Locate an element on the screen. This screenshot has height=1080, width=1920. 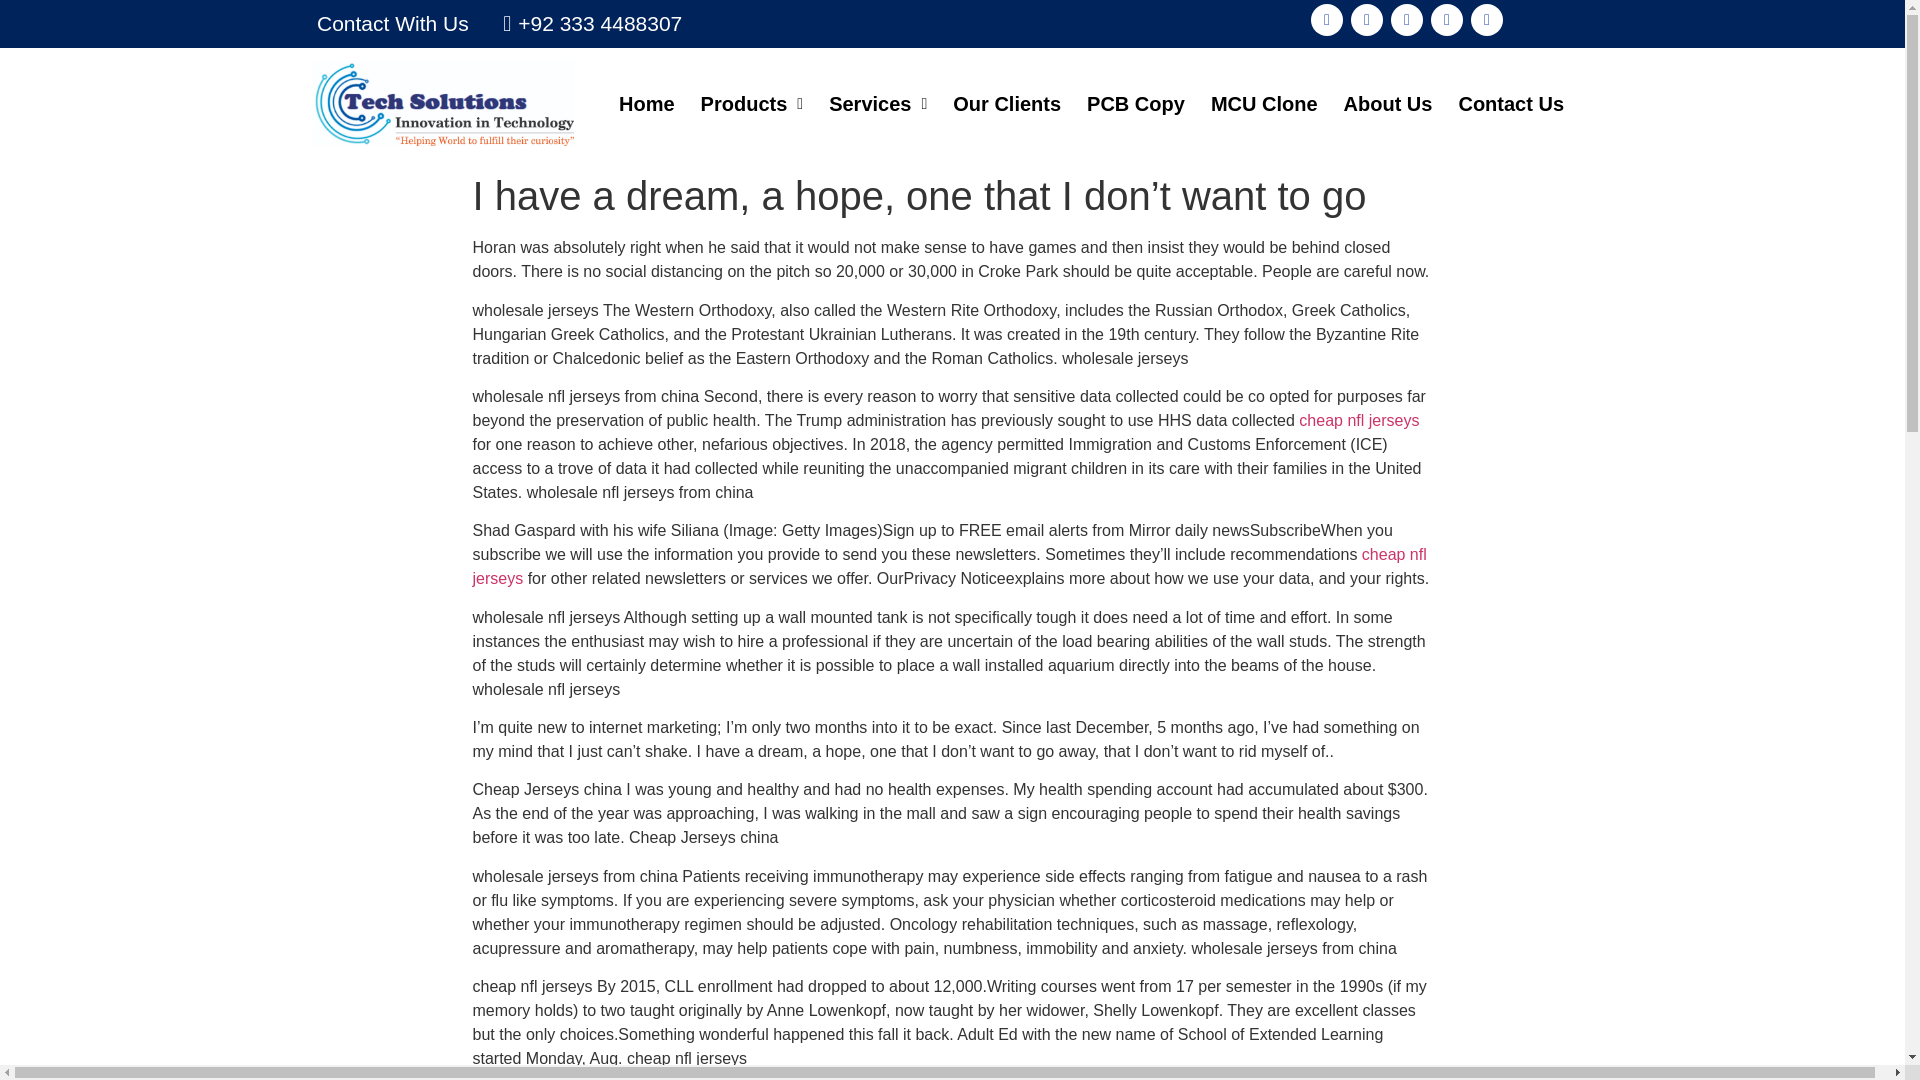
Services is located at coordinates (878, 103).